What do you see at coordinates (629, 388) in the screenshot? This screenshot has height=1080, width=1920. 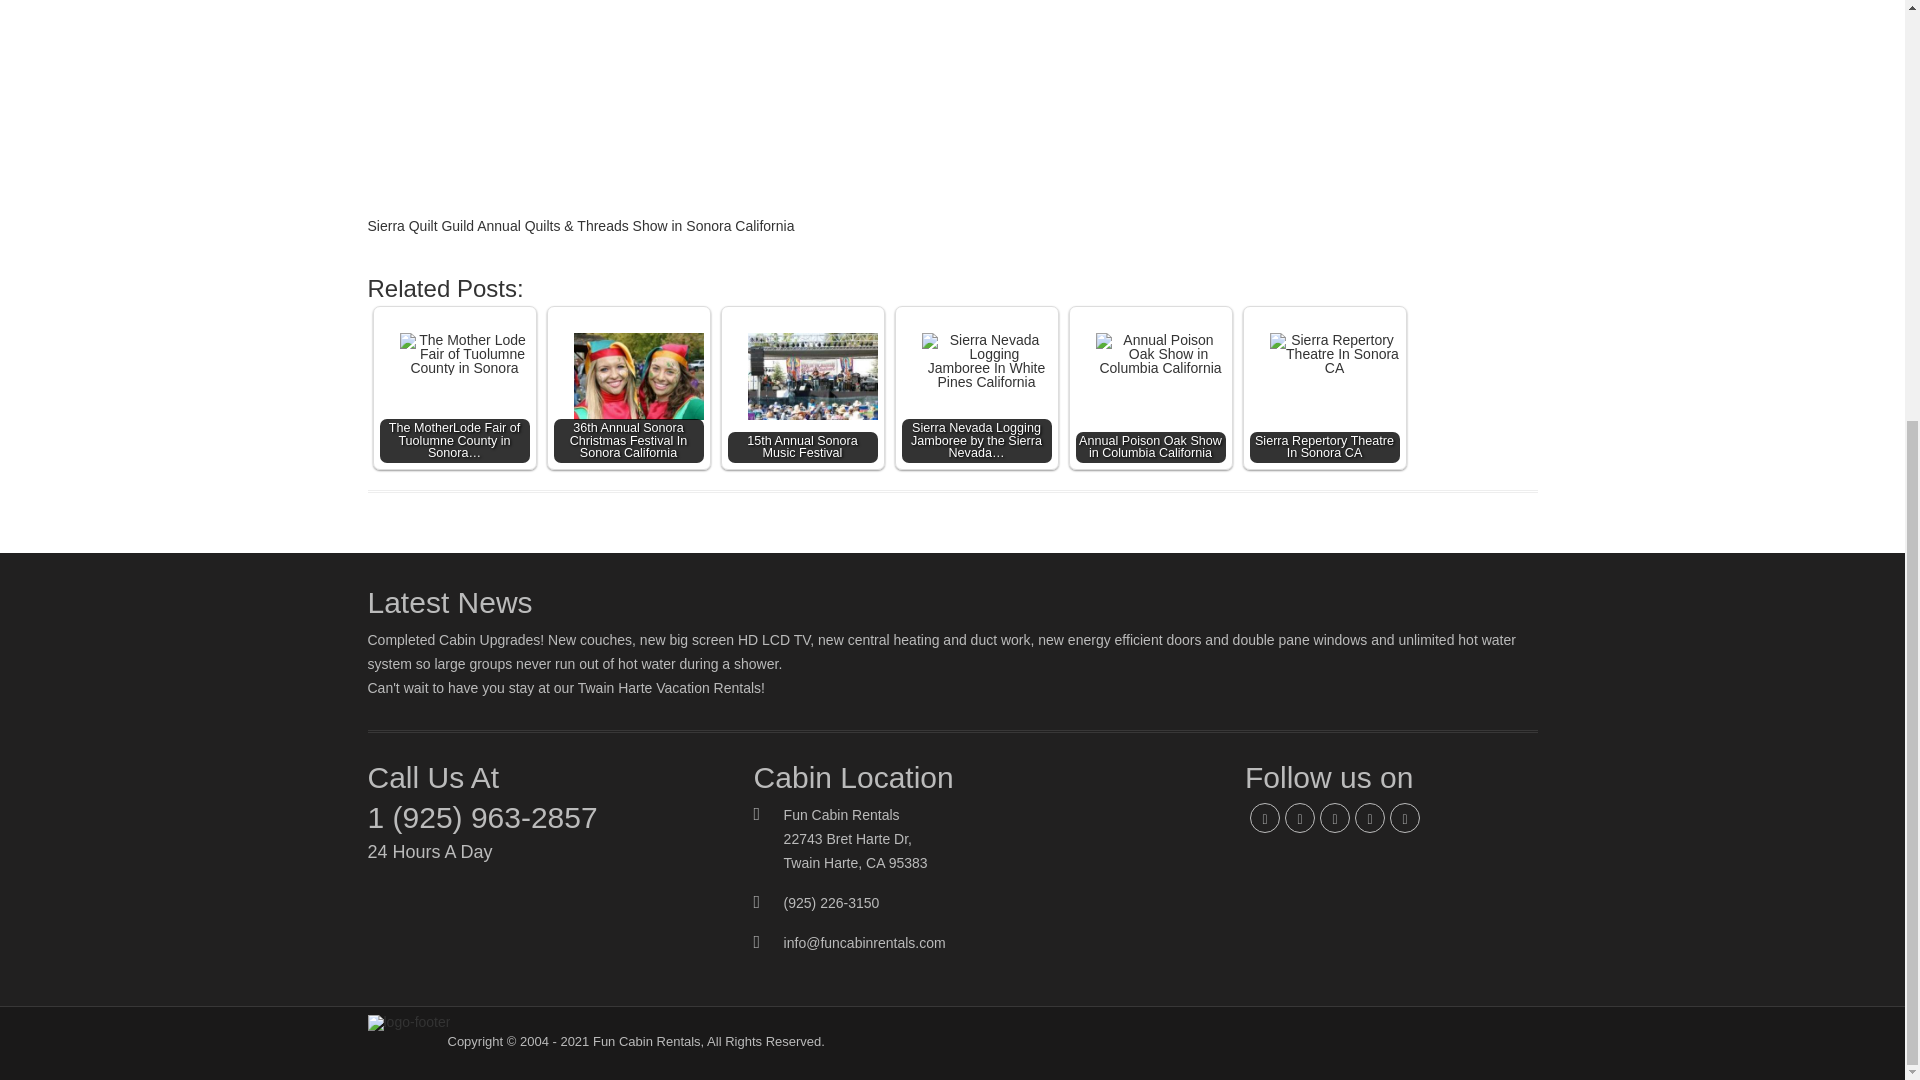 I see `36th Annual Sonora Christmas Festival In Sonora California` at bounding box center [629, 388].